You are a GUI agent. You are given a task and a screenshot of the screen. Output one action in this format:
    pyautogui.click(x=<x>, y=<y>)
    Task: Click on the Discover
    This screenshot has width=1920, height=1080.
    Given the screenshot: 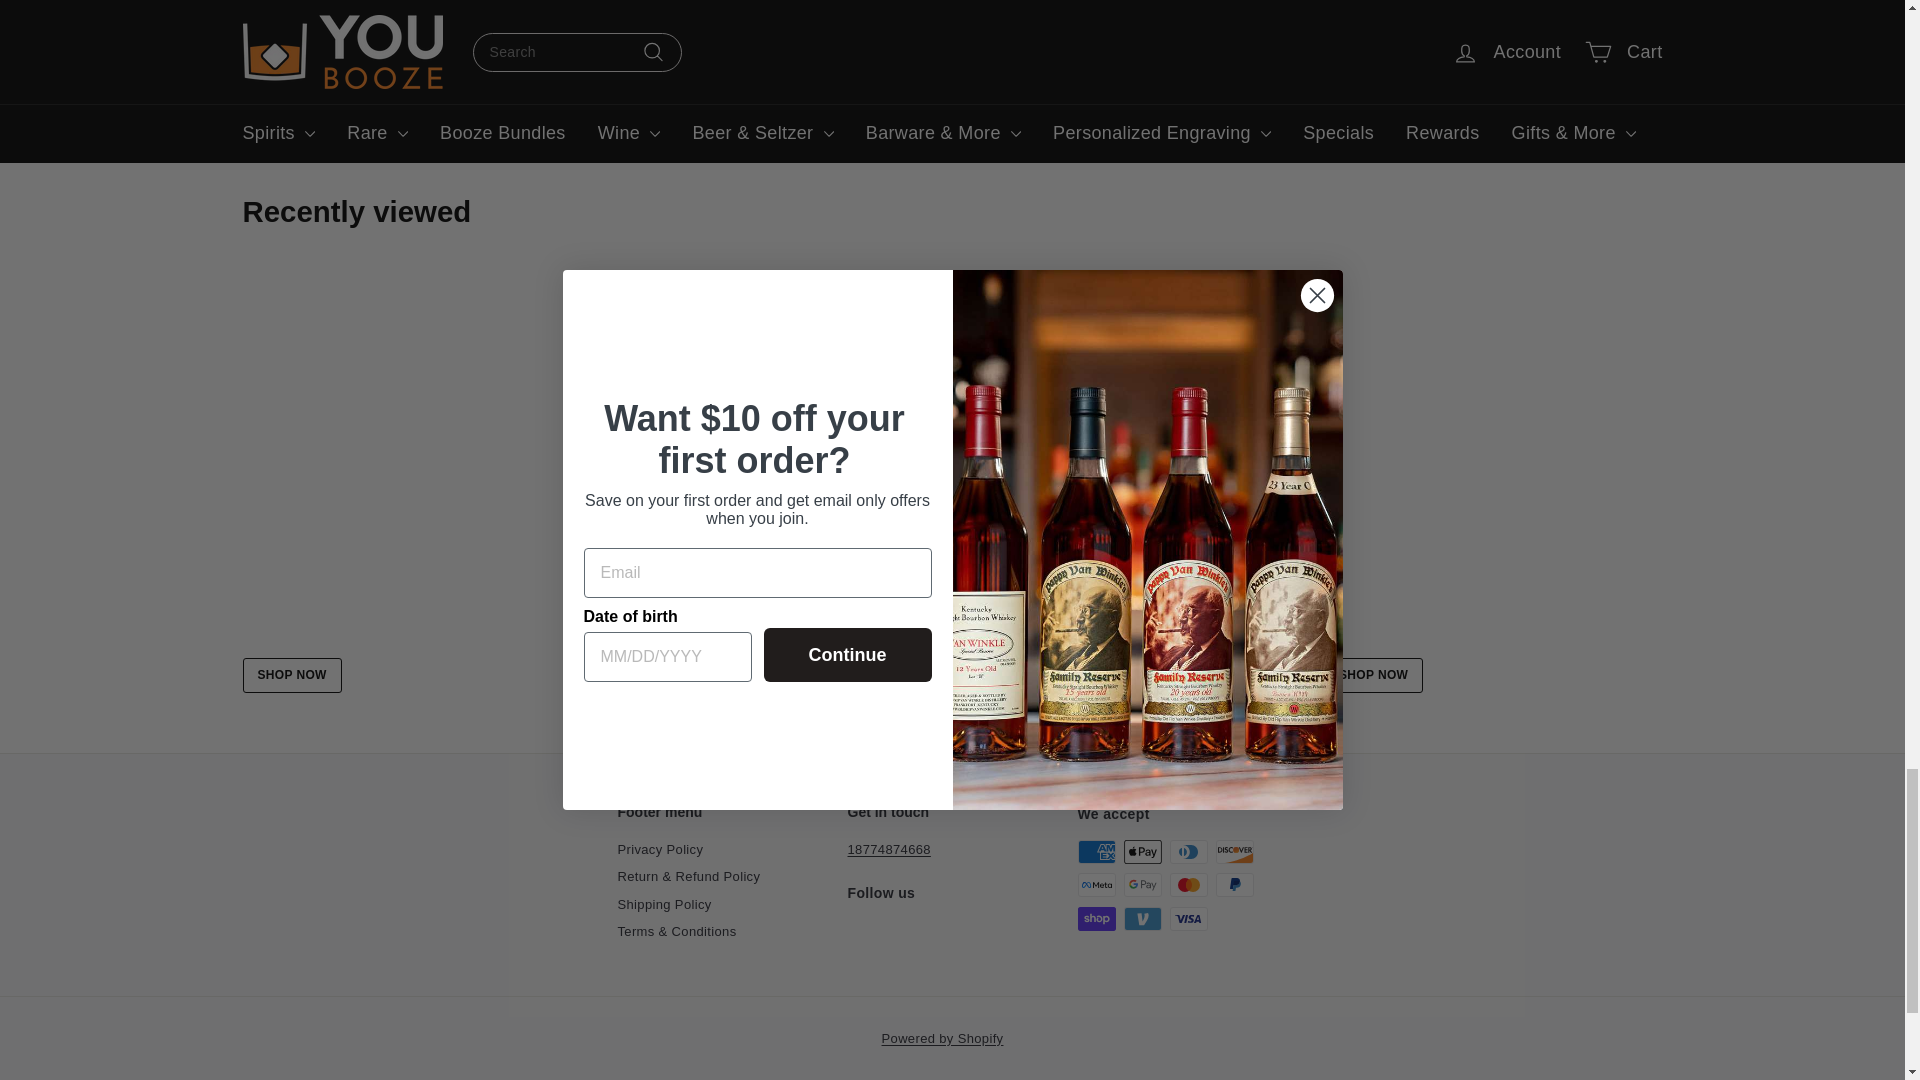 What is the action you would take?
    pyautogui.click(x=1234, y=852)
    